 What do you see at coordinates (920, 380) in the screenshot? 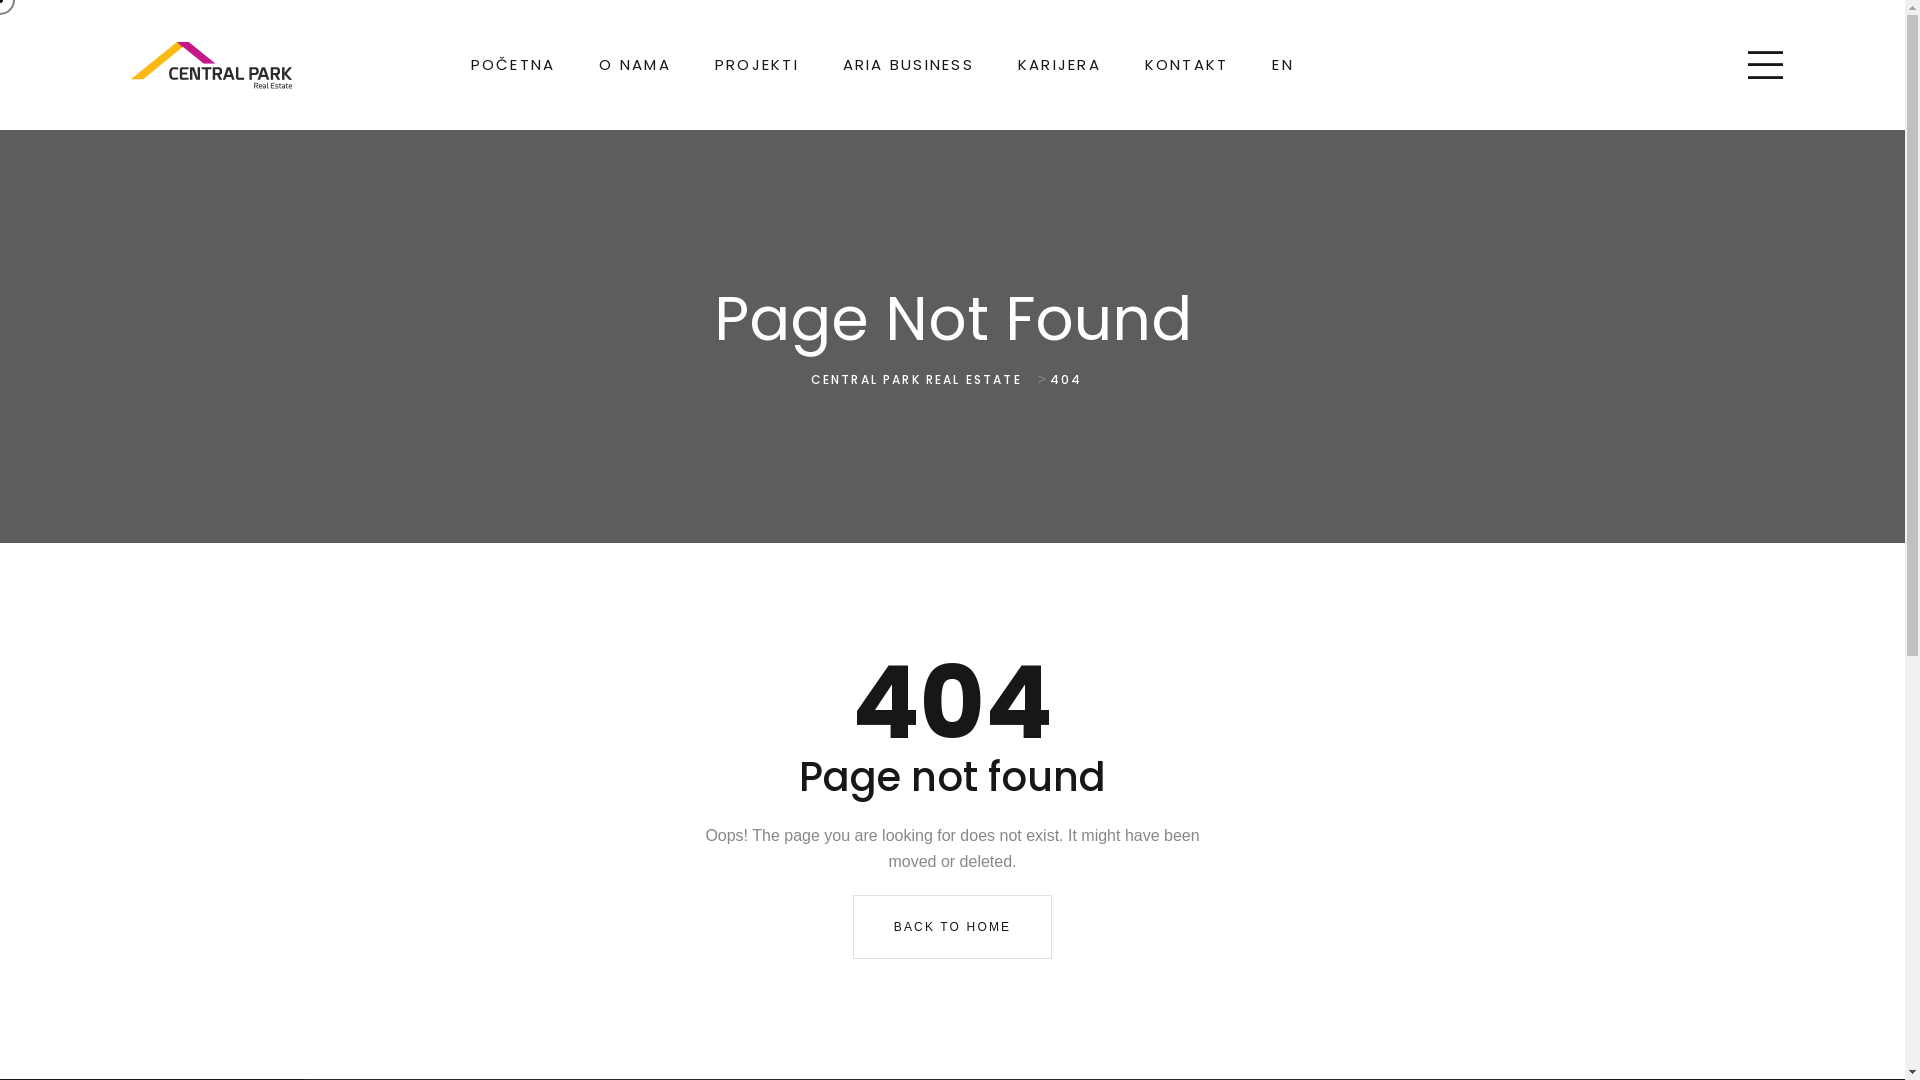
I see `CENTRAL PARK REAL ESTATE` at bounding box center [920, 380].